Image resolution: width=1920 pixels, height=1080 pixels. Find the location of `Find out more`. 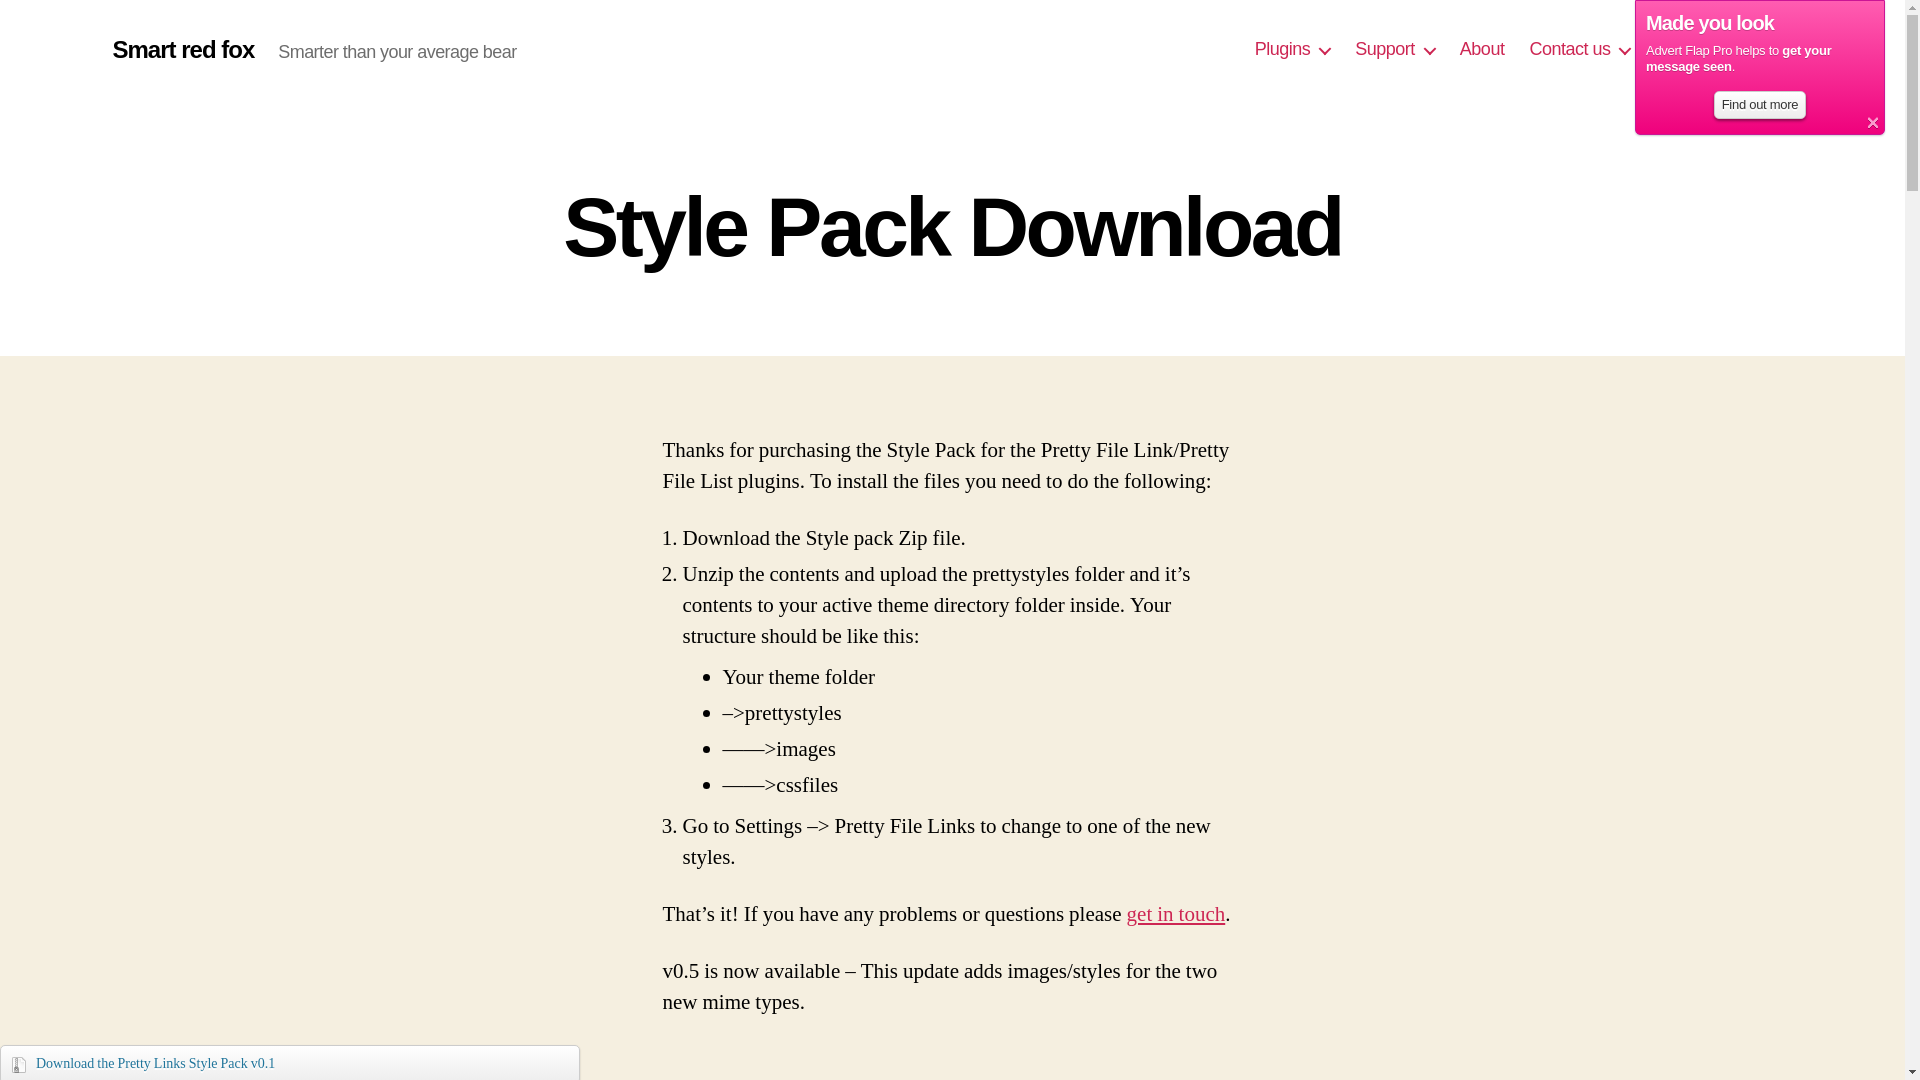

Find out more is located at coordinates (1752, 31).